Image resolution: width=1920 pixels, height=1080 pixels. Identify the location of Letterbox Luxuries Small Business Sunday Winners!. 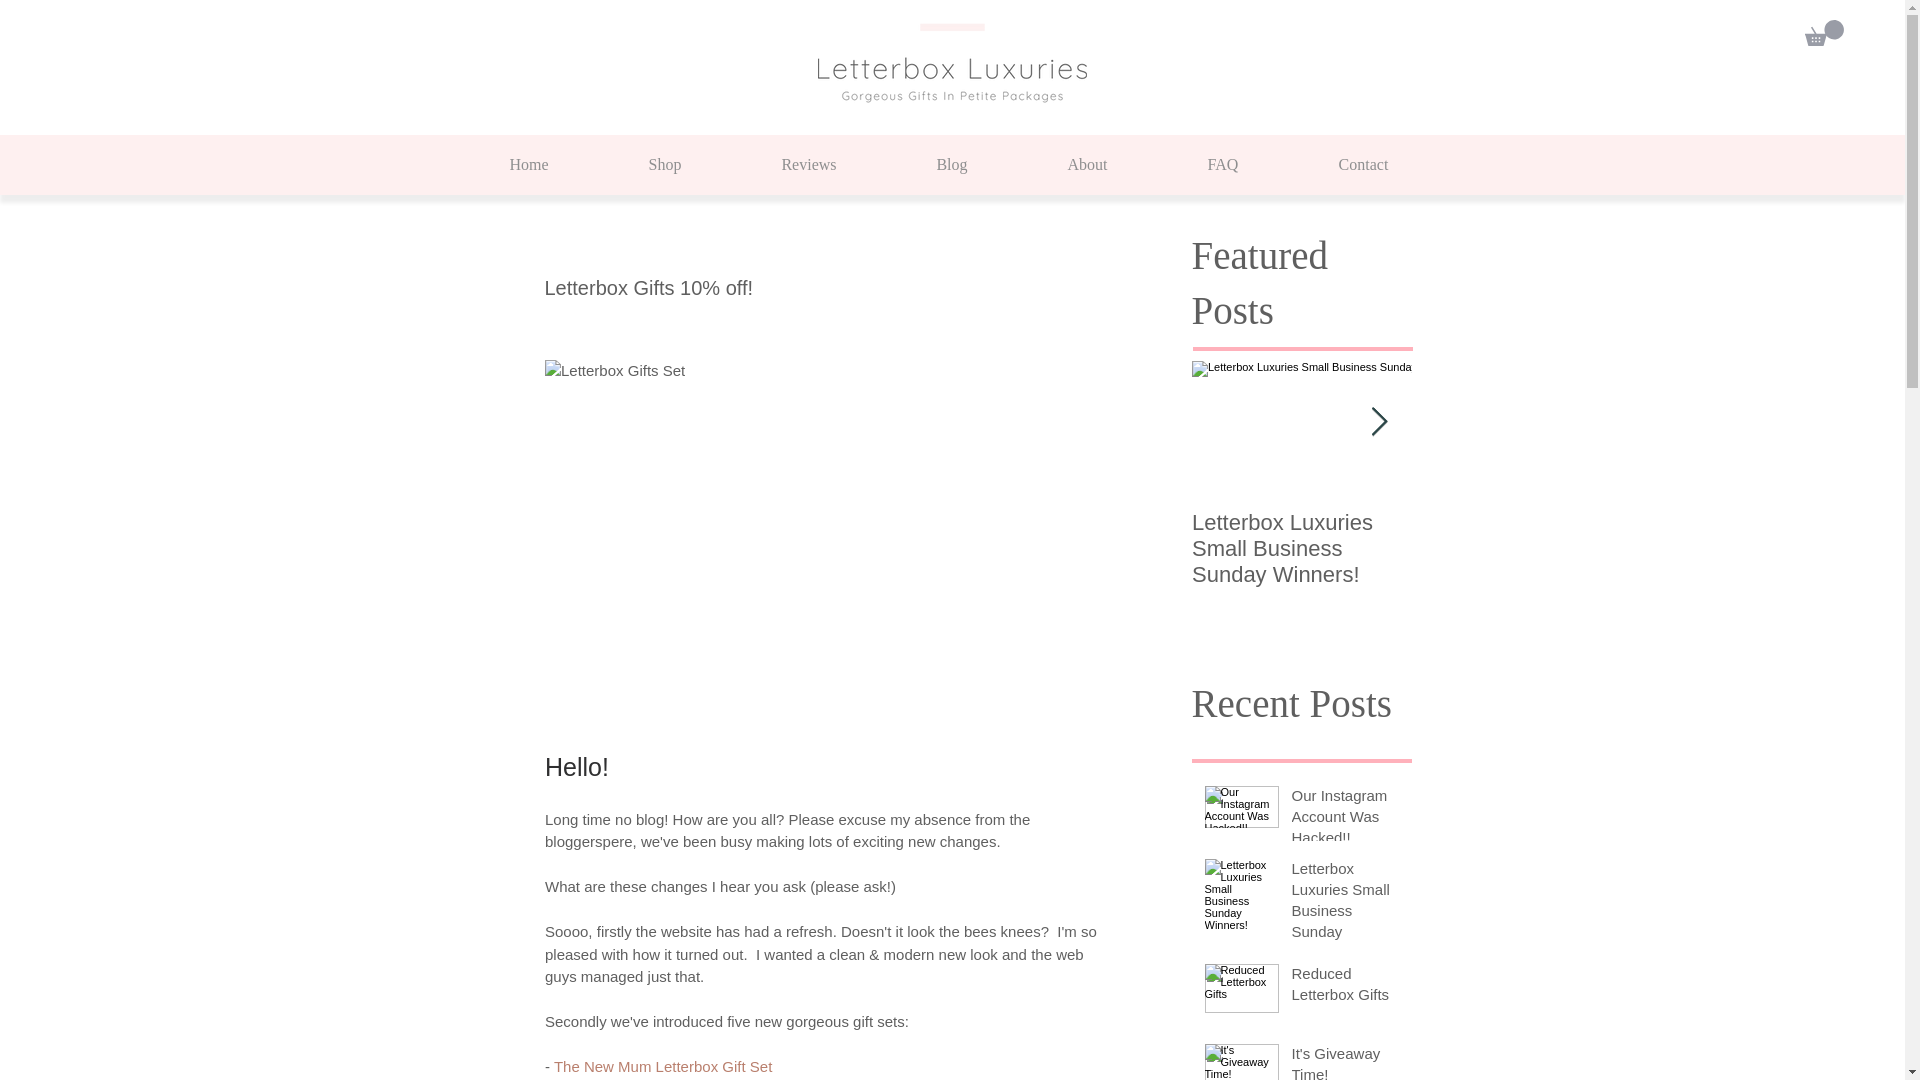
(1346, 914).